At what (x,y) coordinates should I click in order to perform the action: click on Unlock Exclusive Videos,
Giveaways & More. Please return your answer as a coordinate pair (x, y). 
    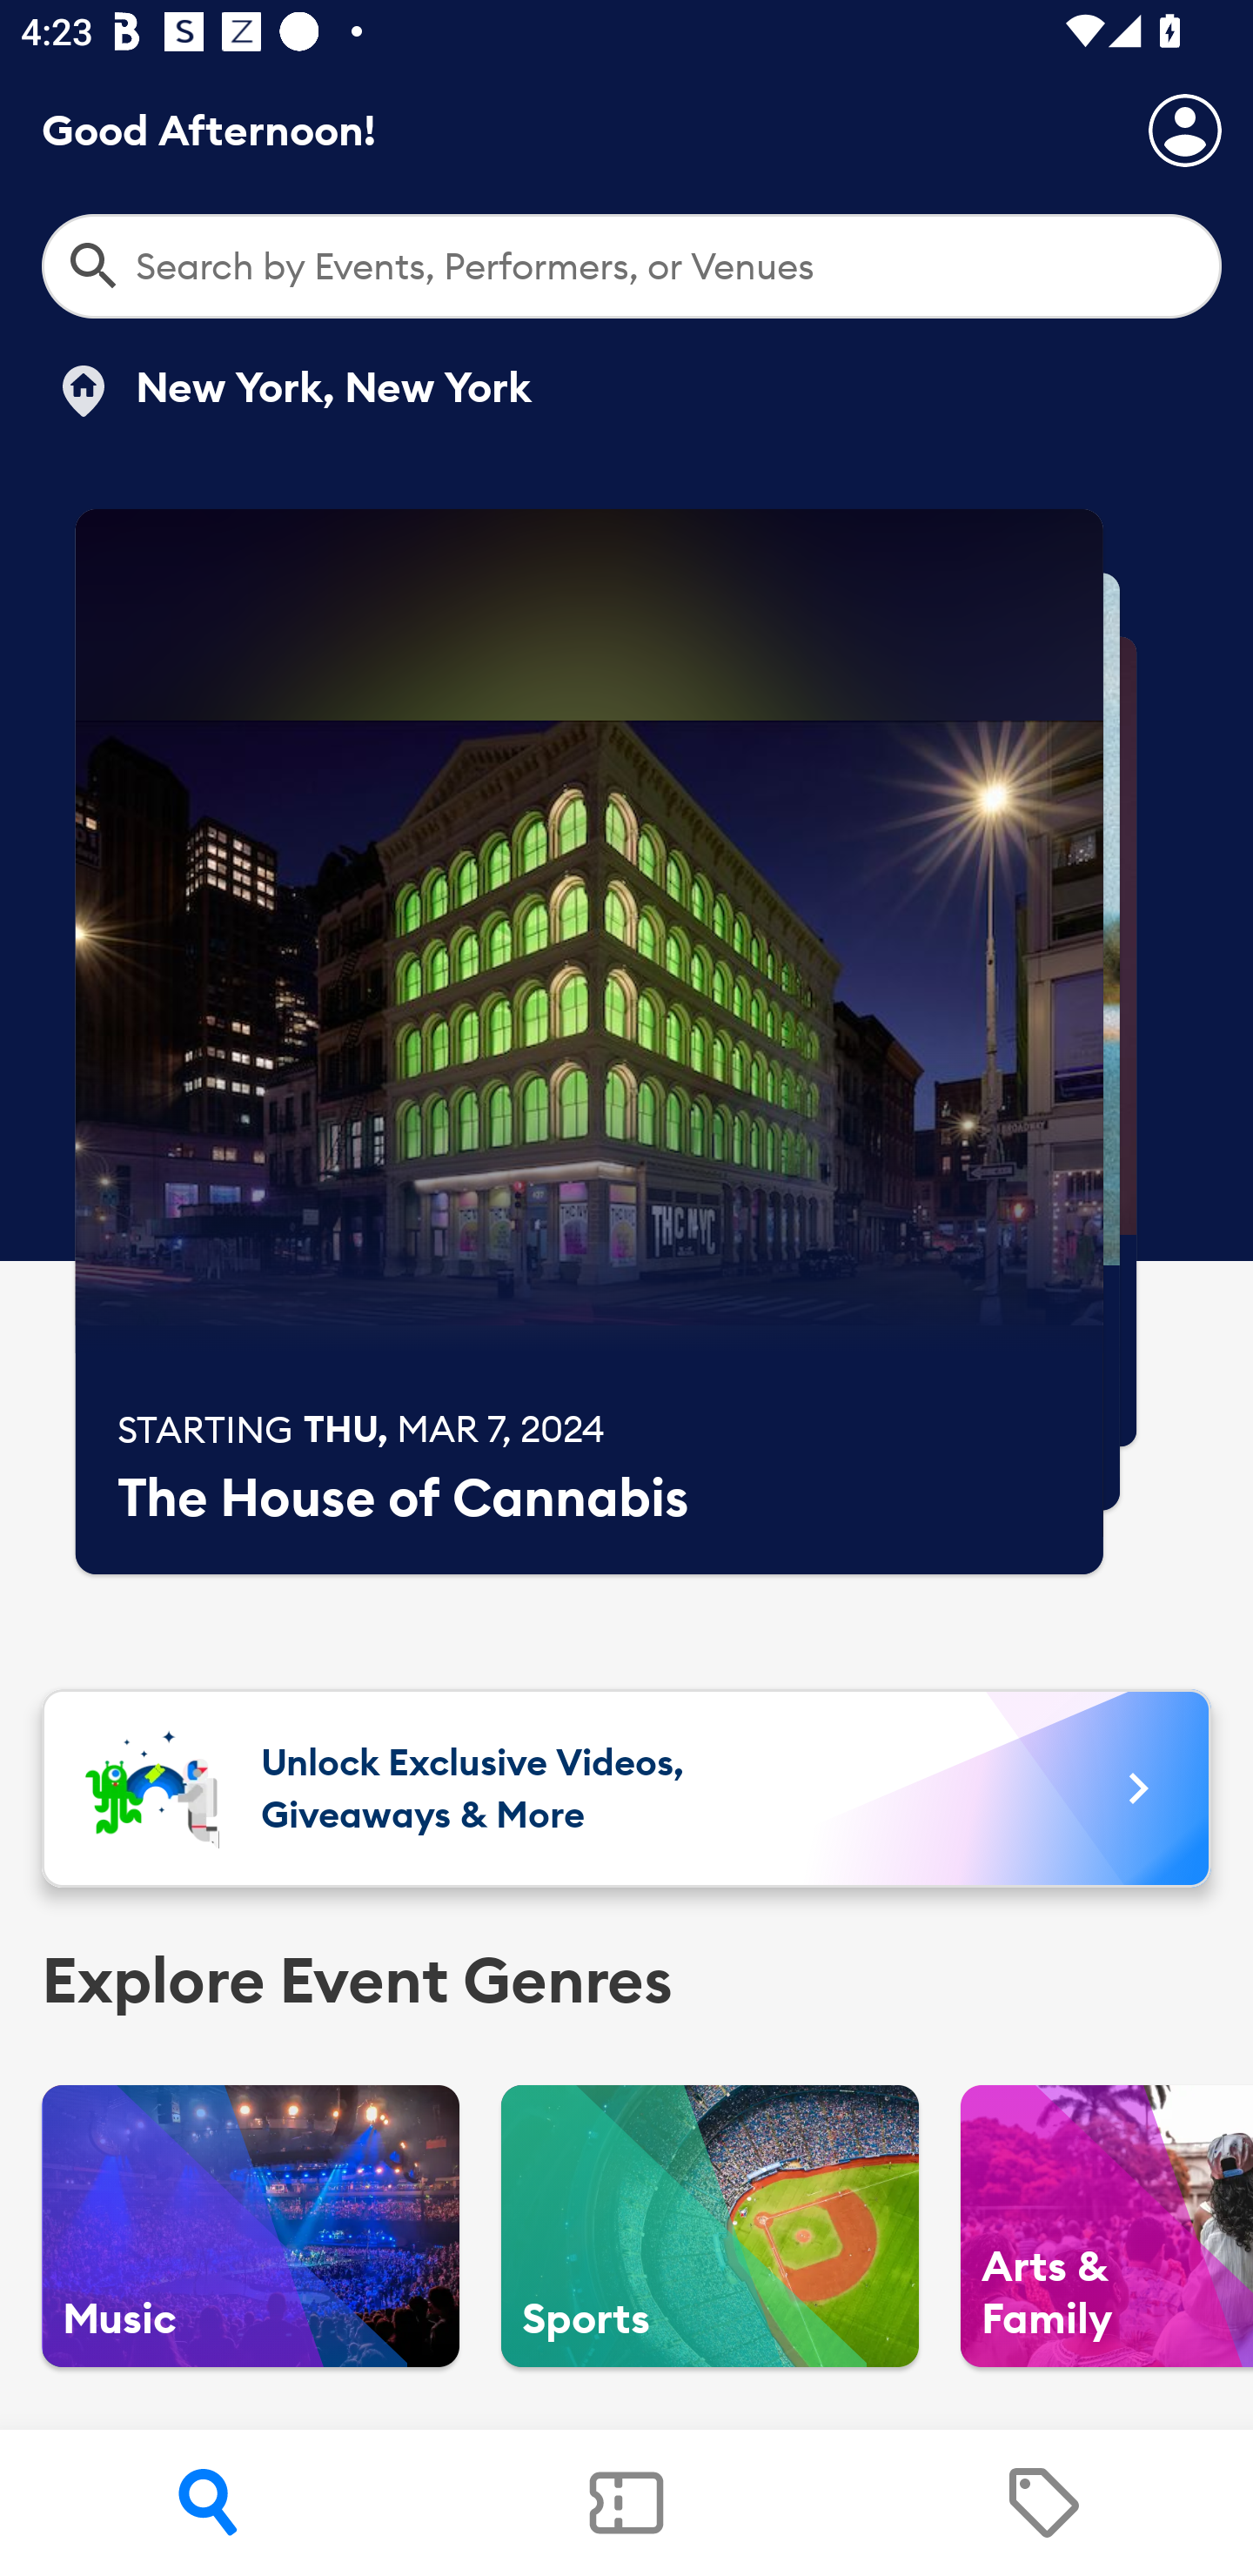
    Looking at the image, I should click on (626, 1788).